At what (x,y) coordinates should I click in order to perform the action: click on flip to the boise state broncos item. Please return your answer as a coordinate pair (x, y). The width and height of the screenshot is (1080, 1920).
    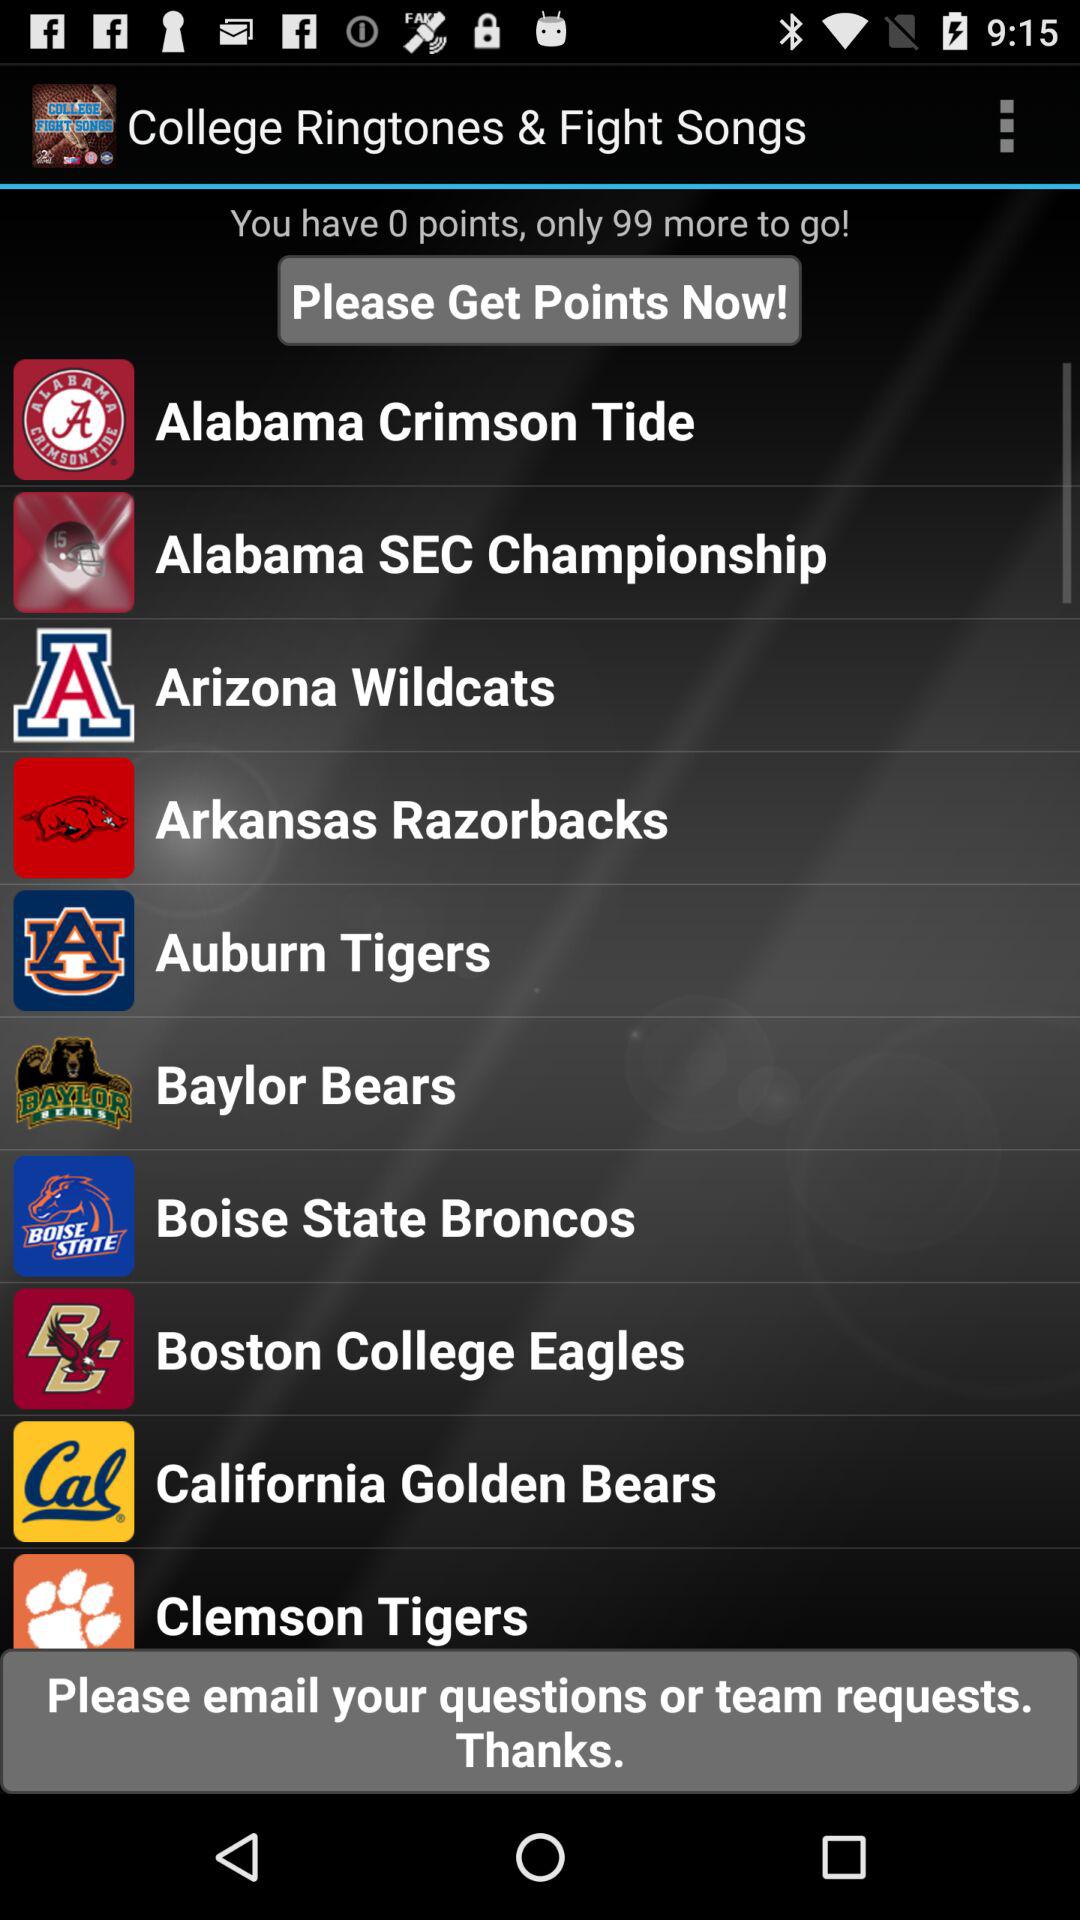
    Looking at the image, I should click on (395, 1216).